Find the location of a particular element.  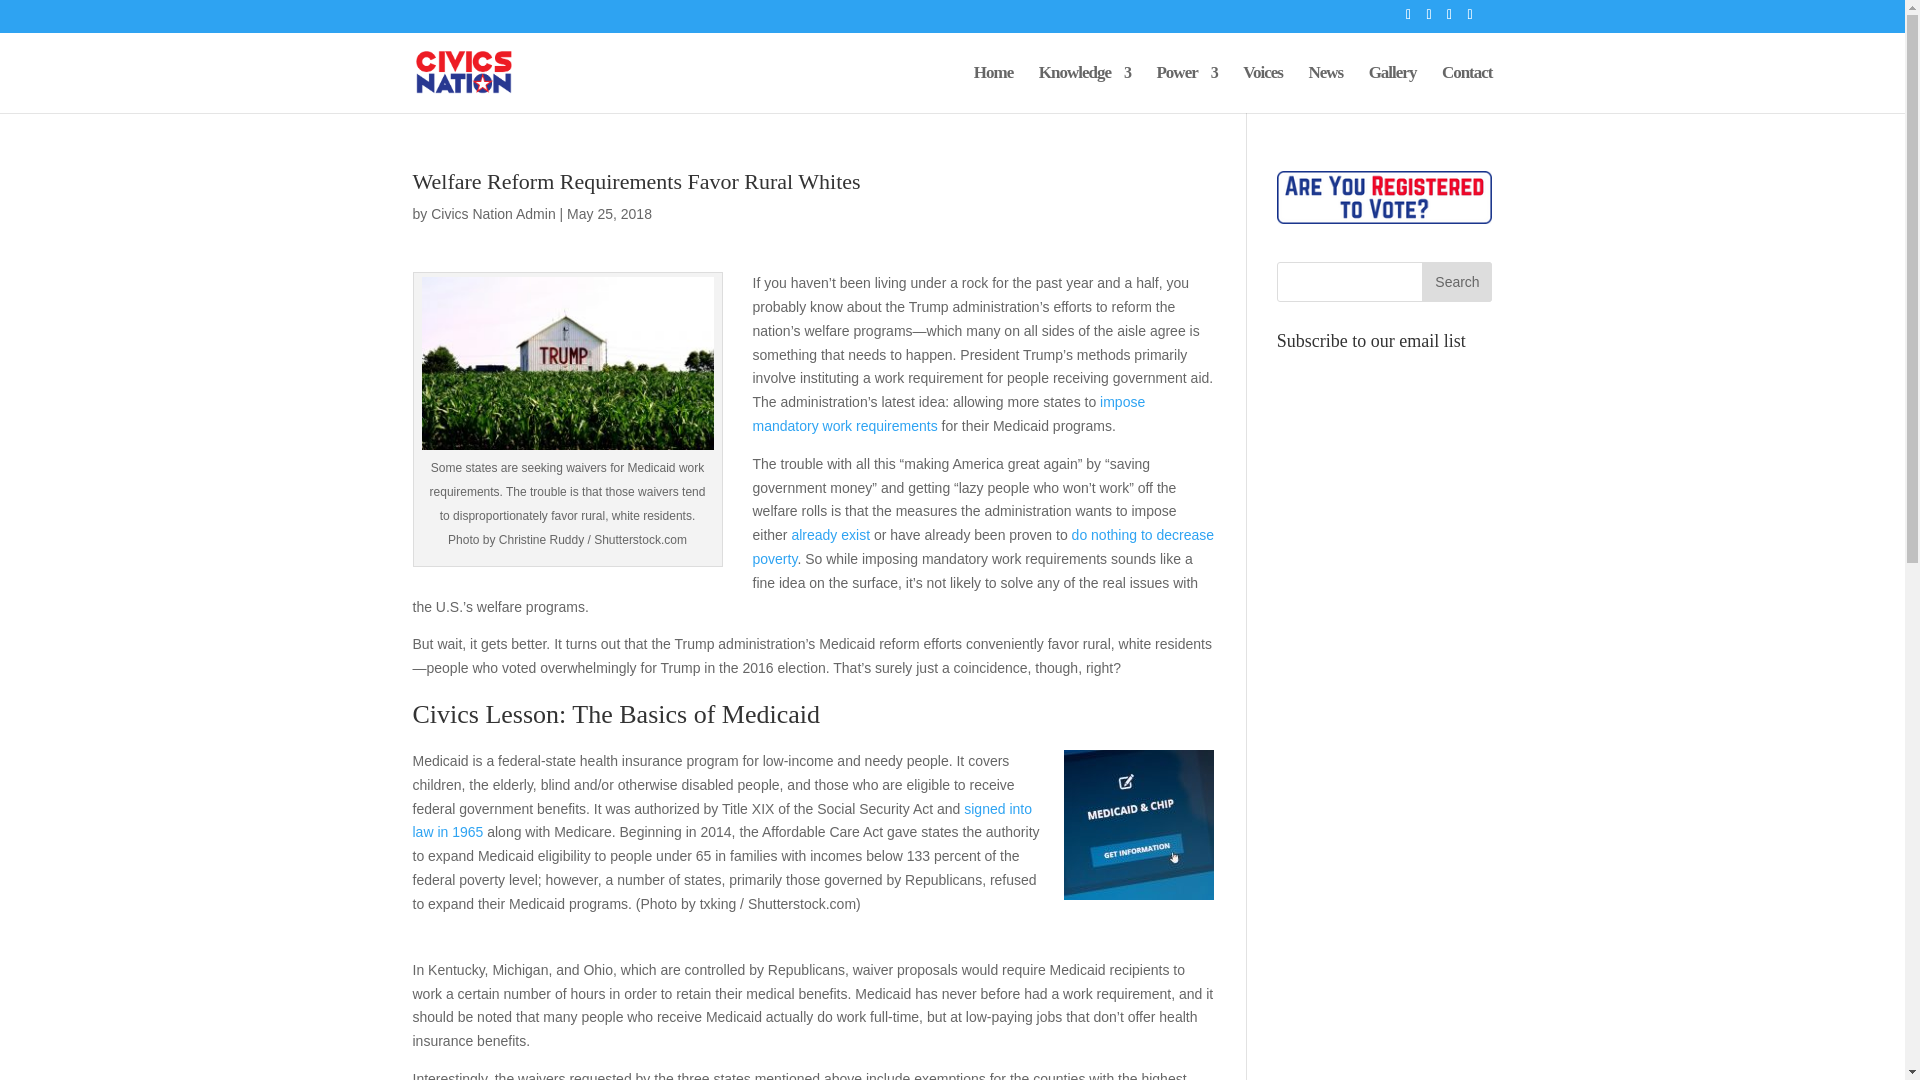

signed into law in 1965 is located at coordinates (722, 821).